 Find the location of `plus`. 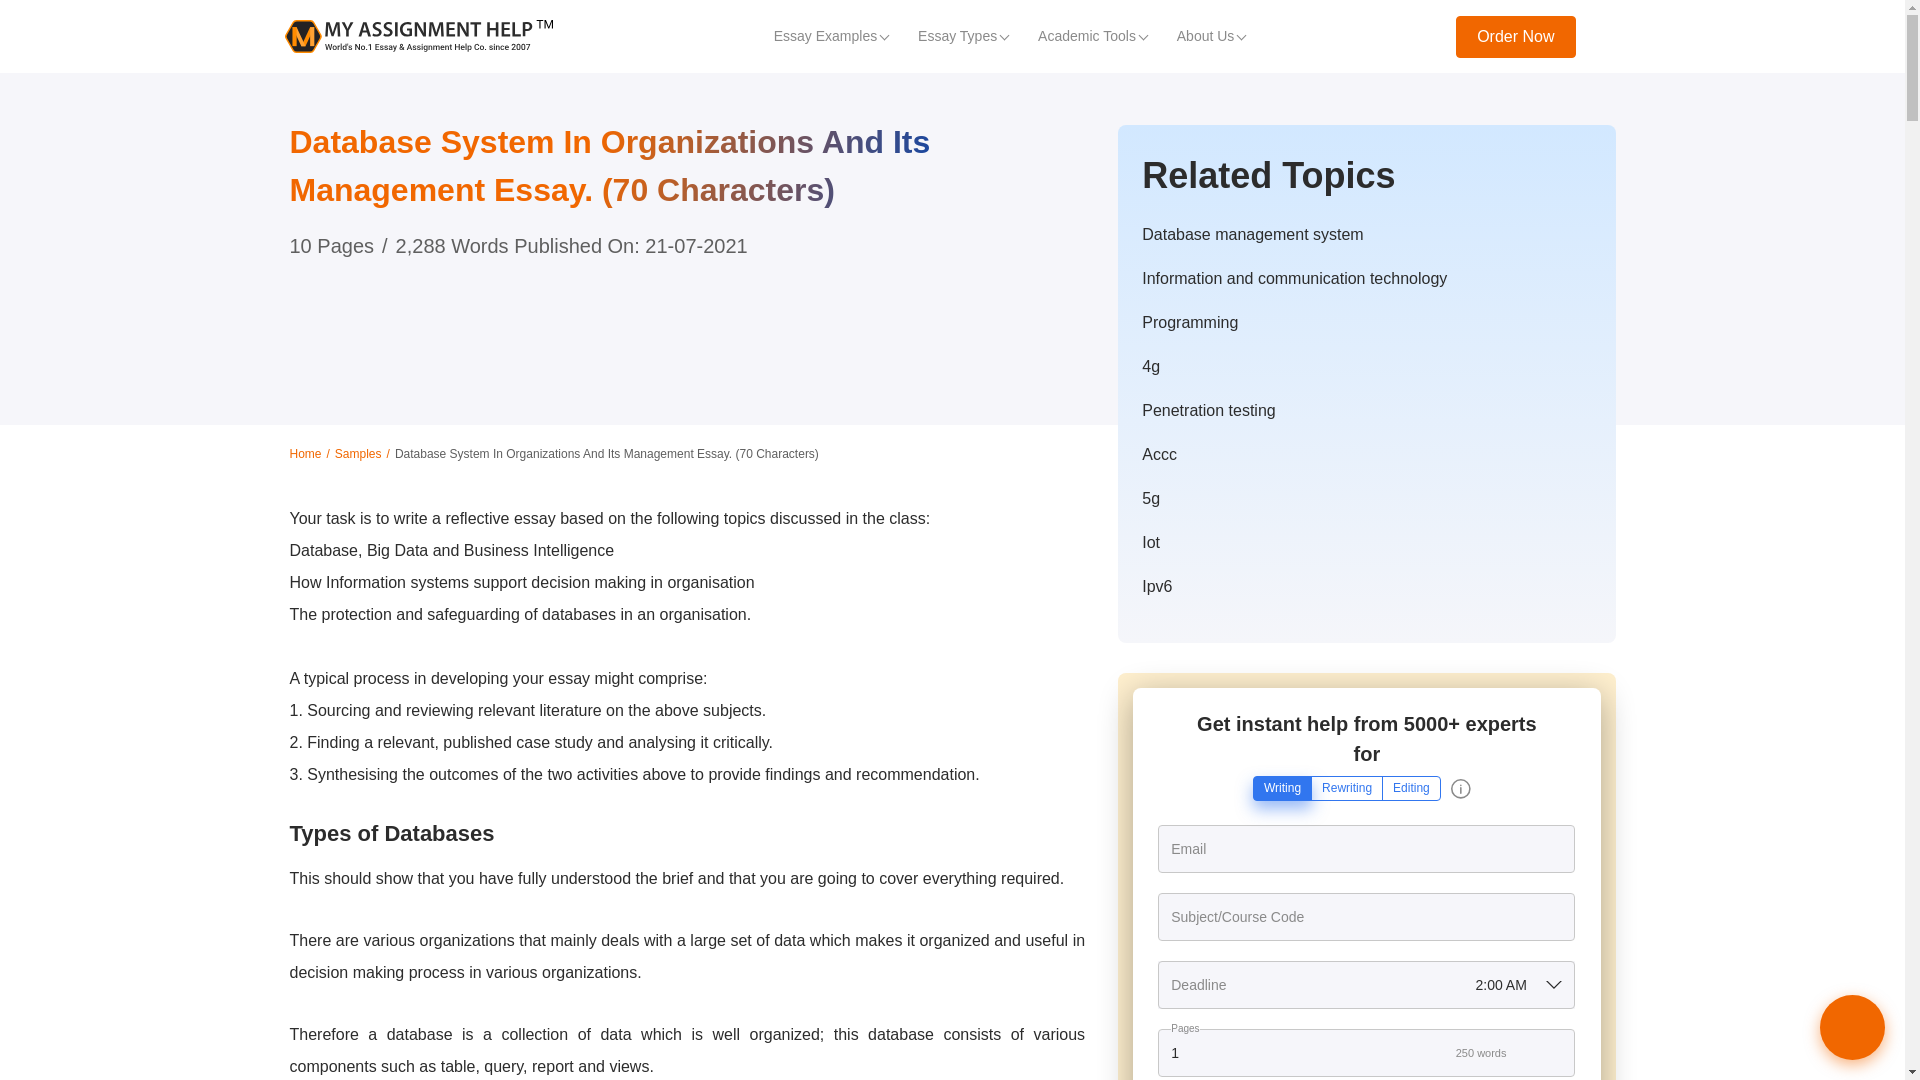

plus is located at coordinates (1558, 1053).